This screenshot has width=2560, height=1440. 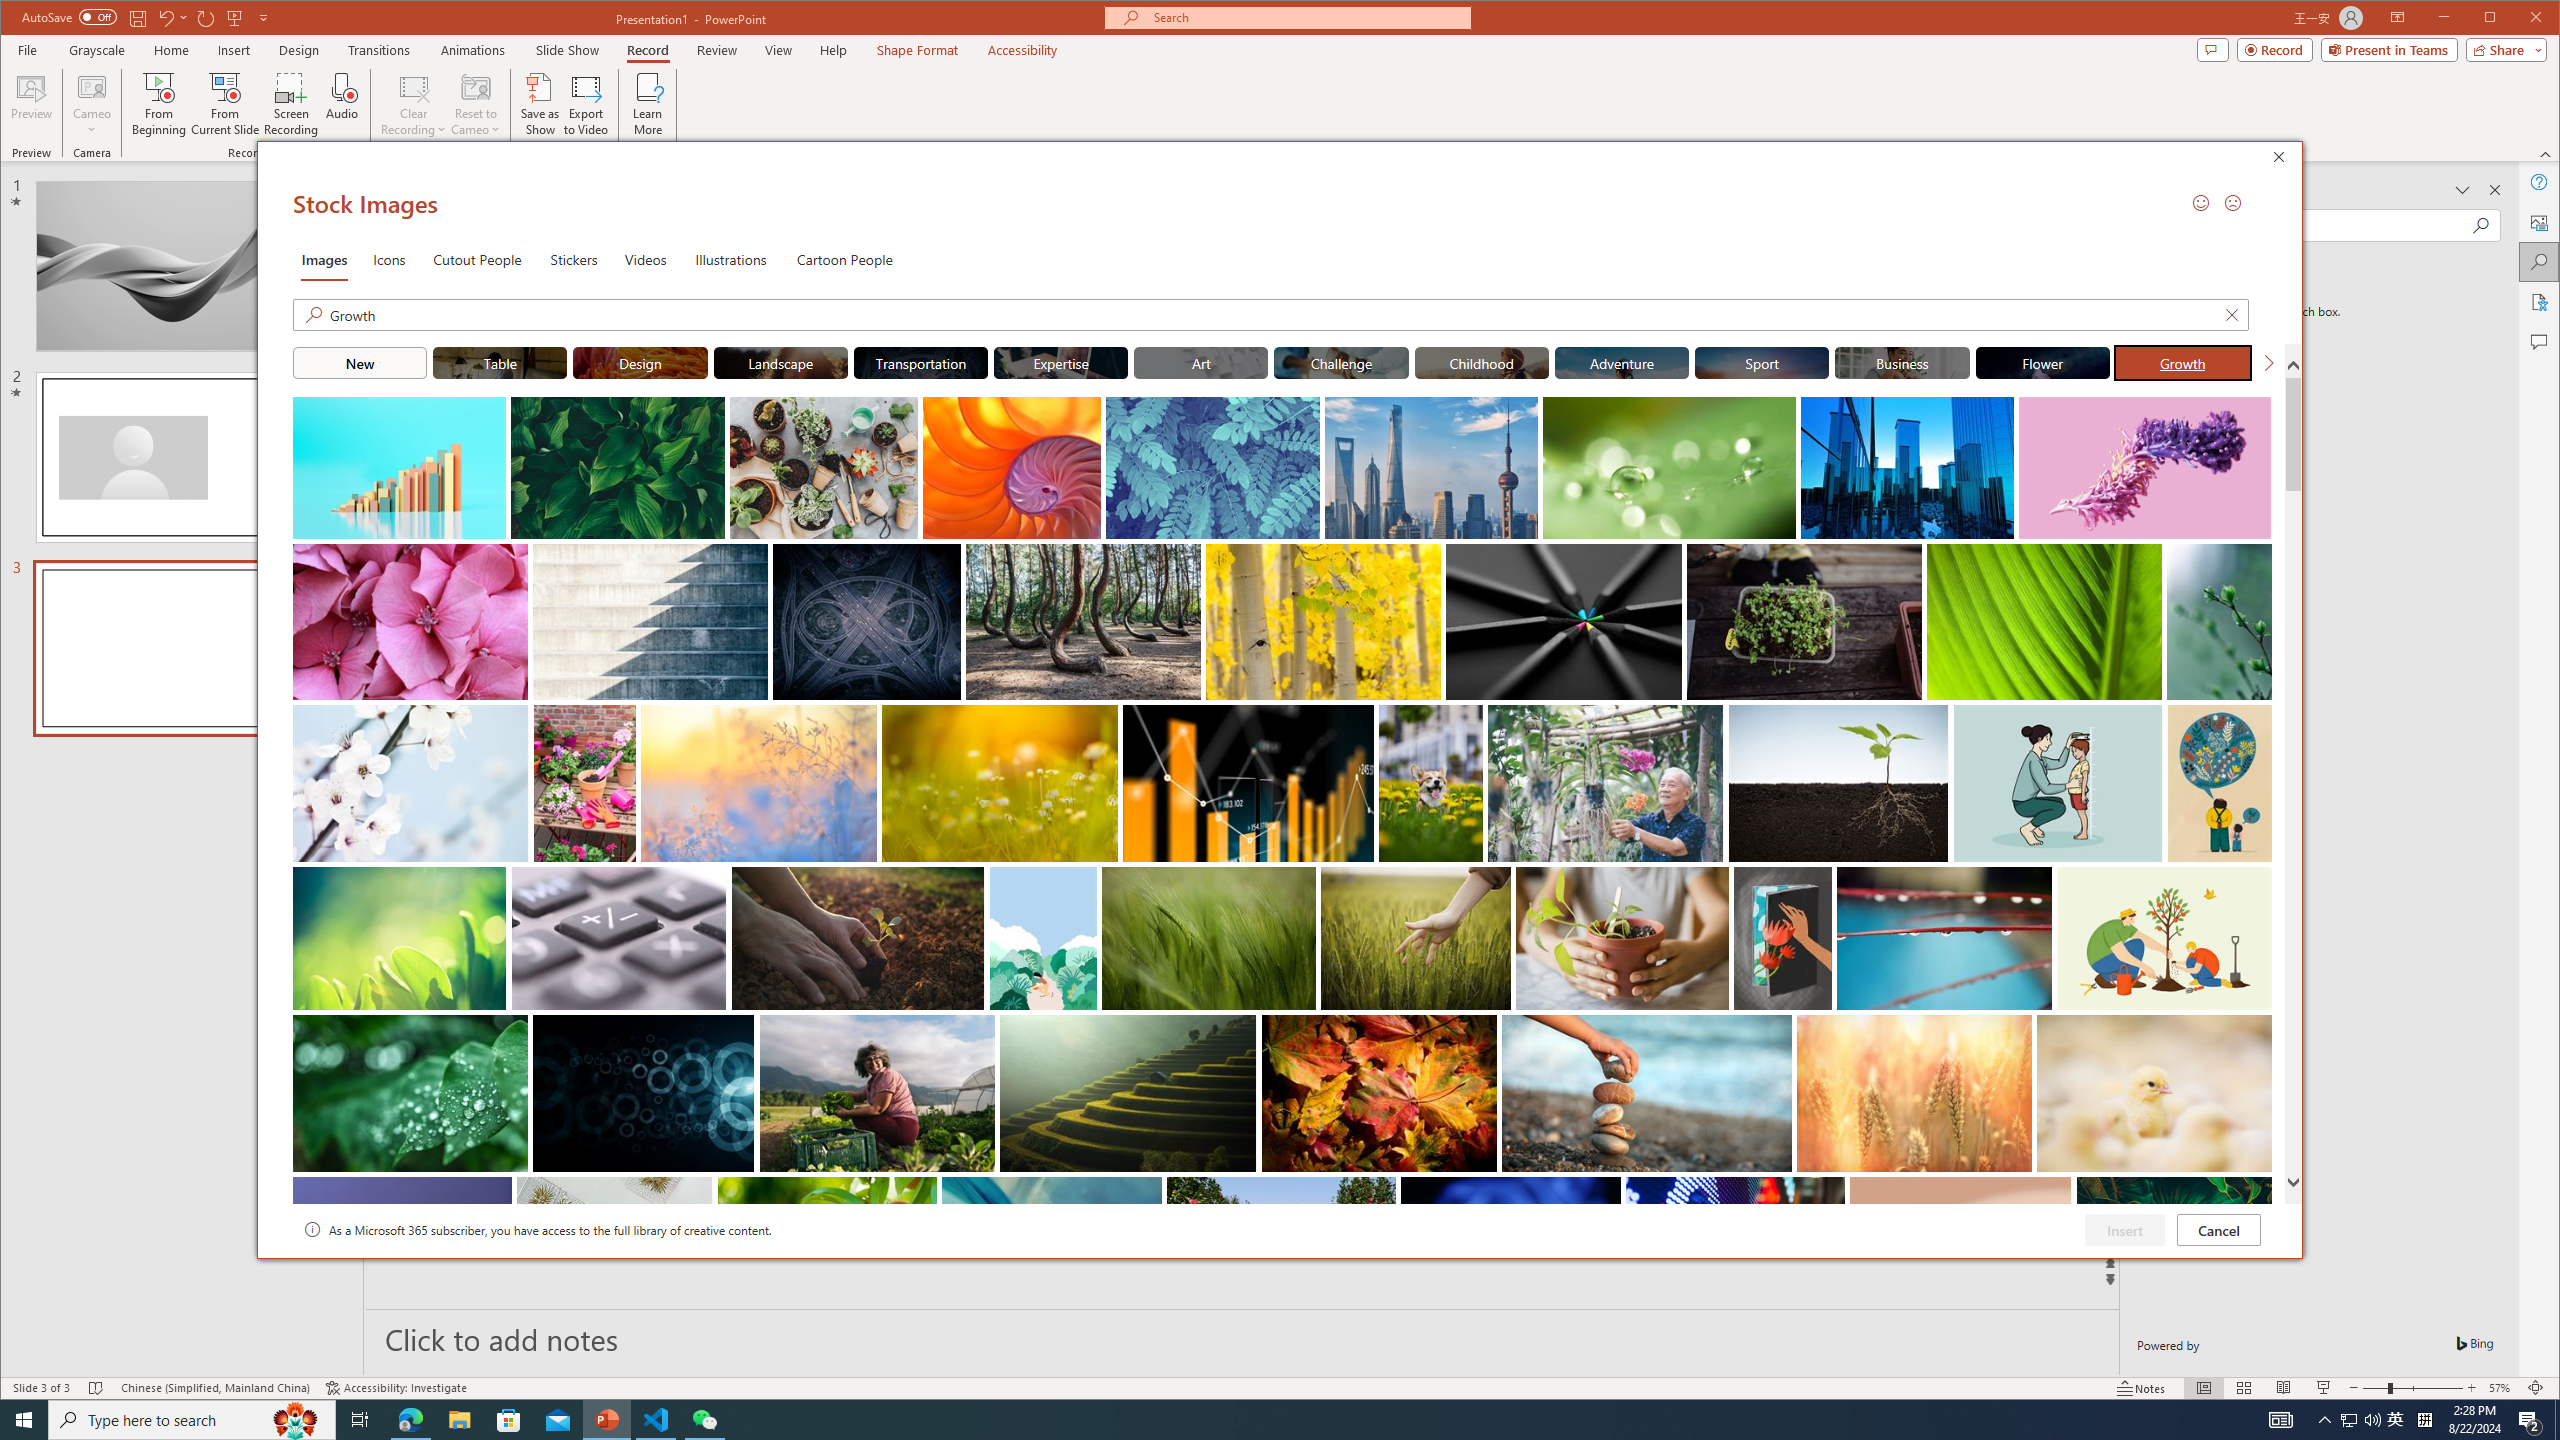 What do you see at coordinates (2494, 190) in the screenshot?
I see `Close pane` at bounding box center [2494, 190].